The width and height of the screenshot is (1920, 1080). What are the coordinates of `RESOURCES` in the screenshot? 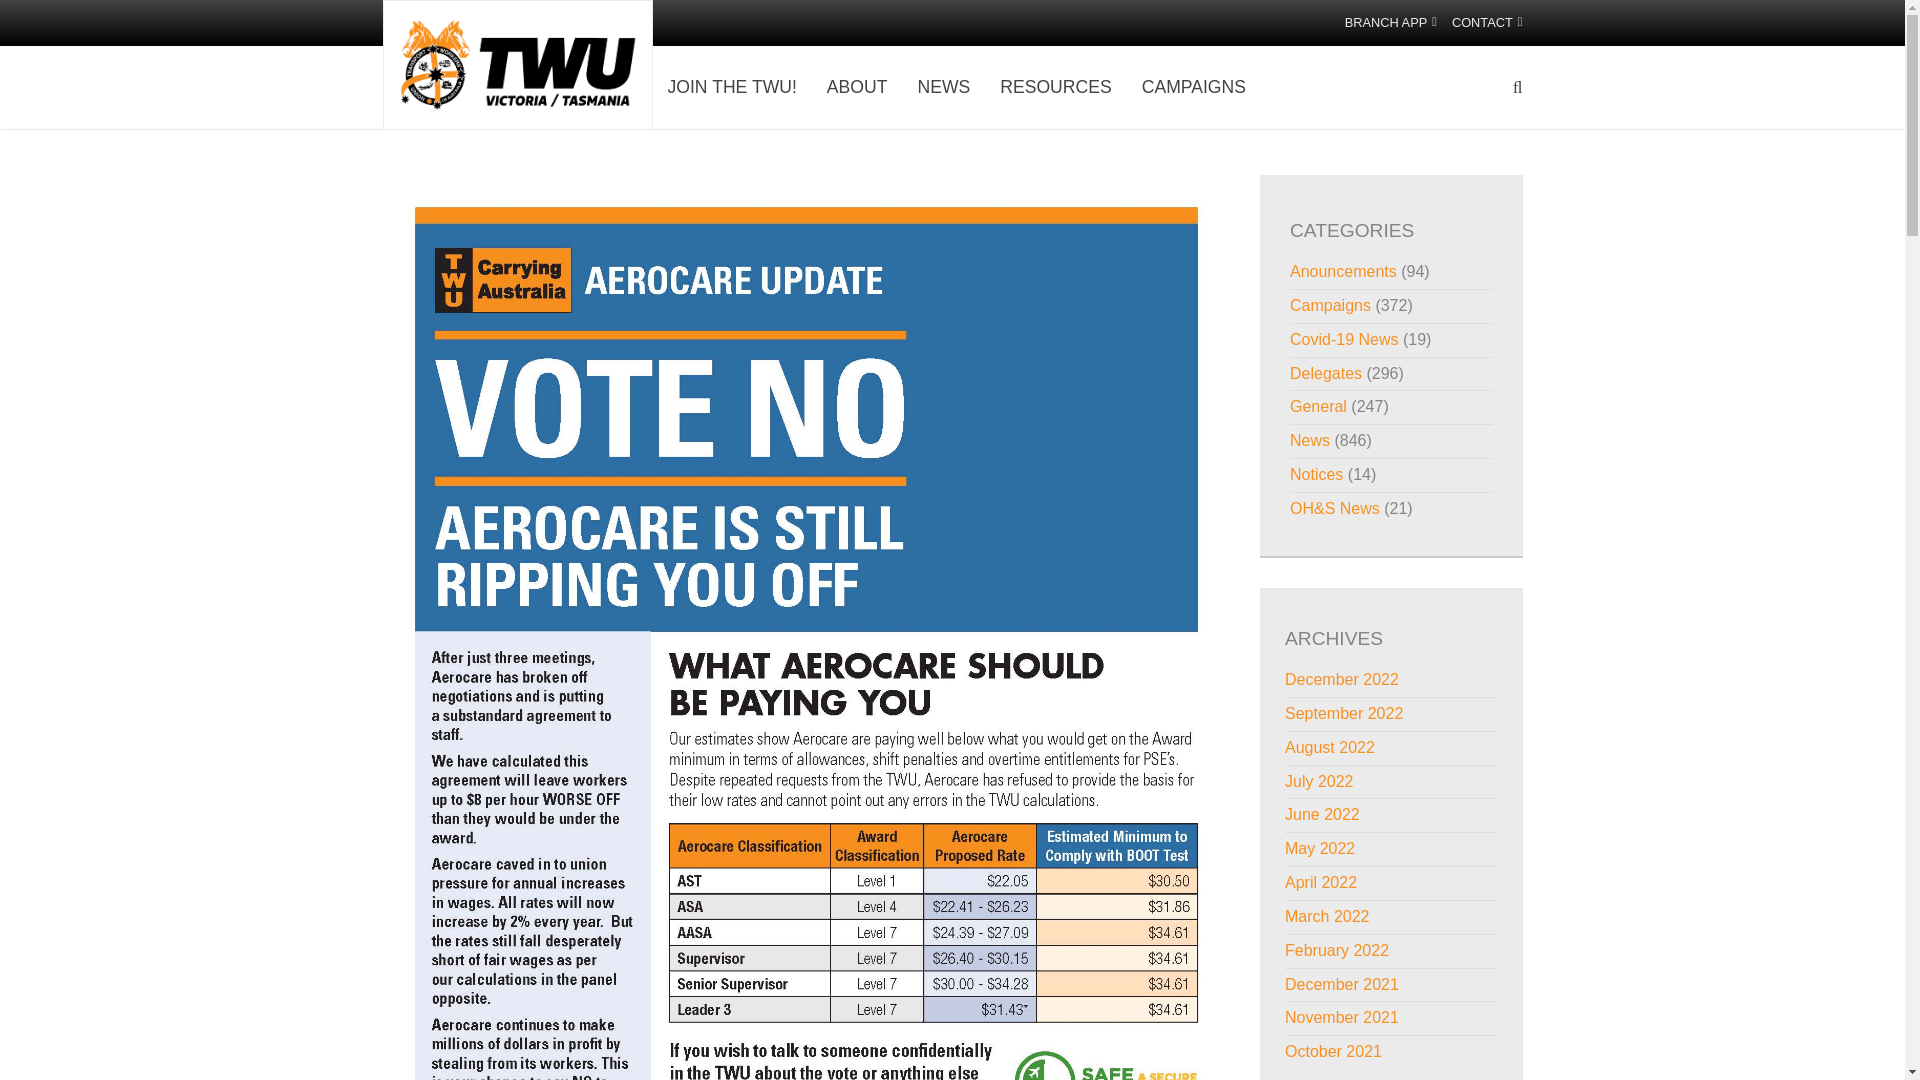 It's located at (1070, 87).